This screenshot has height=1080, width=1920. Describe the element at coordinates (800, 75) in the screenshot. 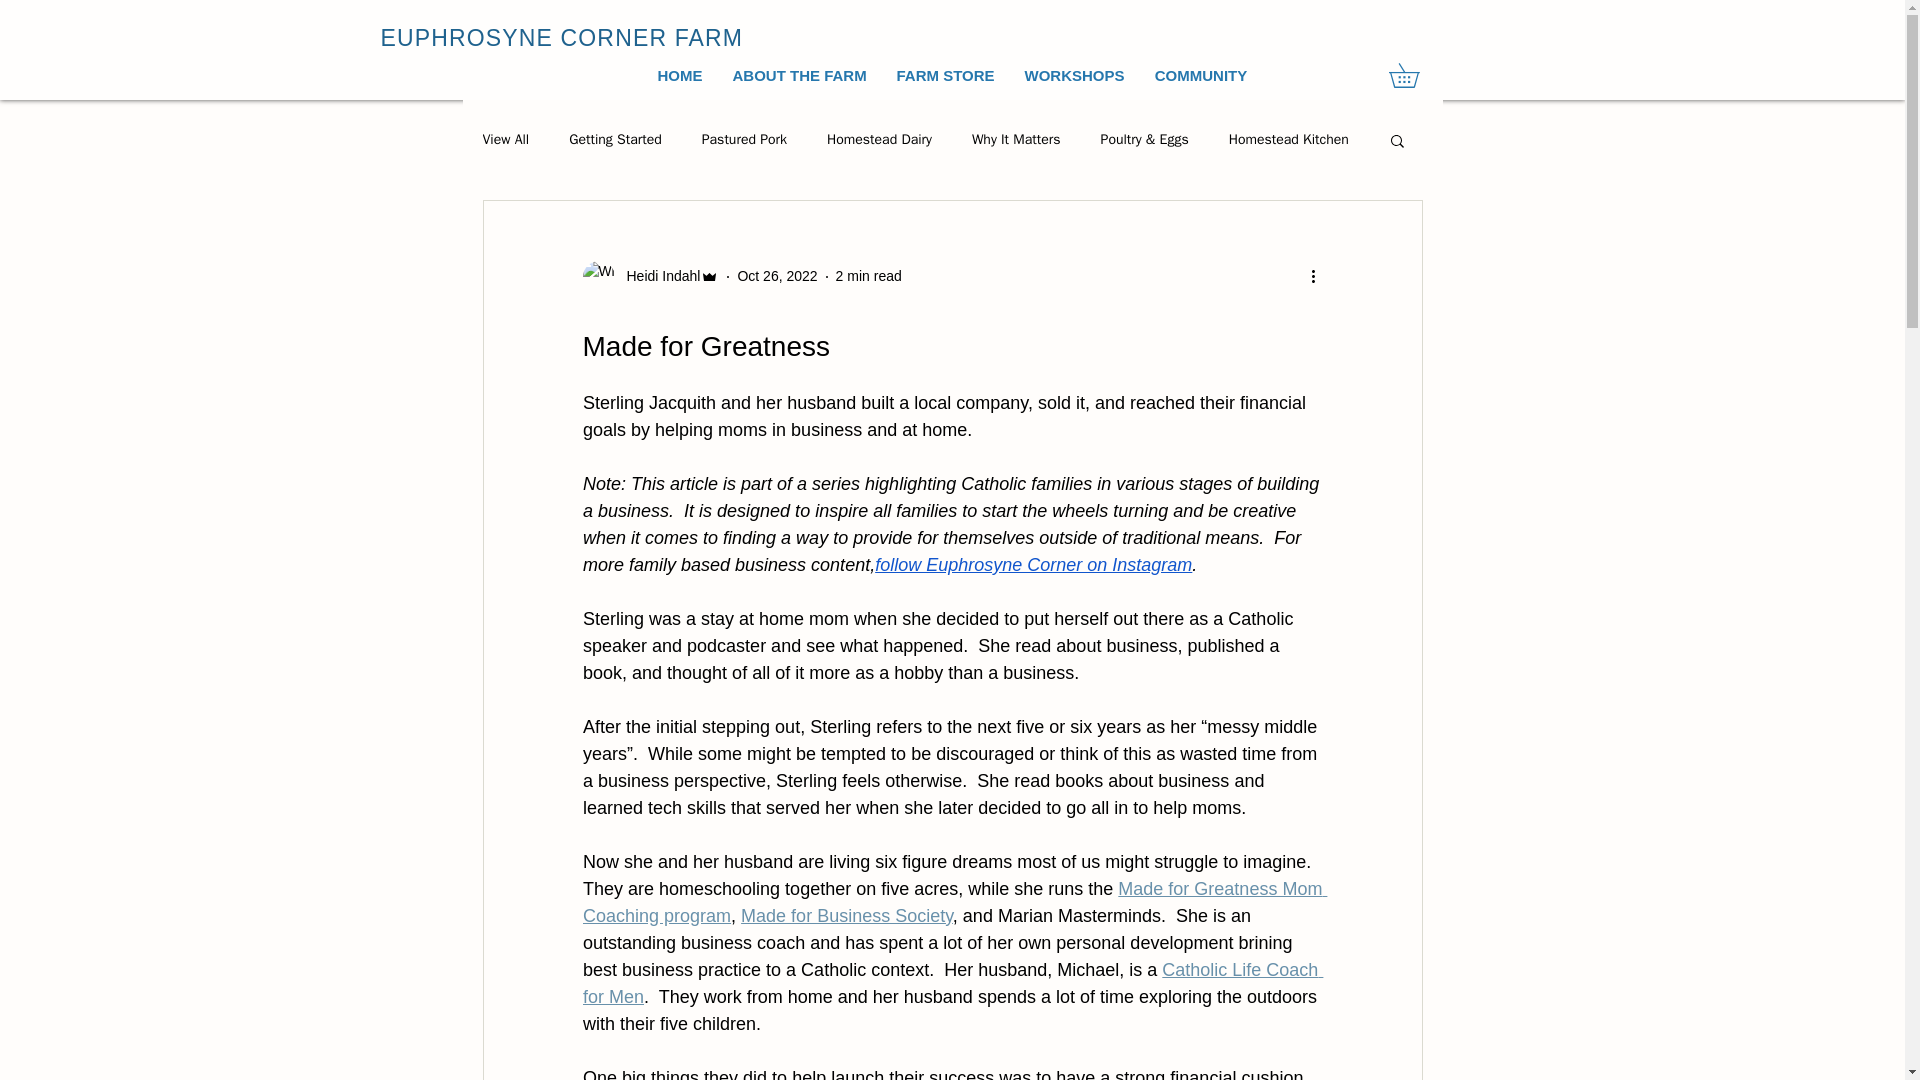

I see `ABOUT THE FARM` at that location.